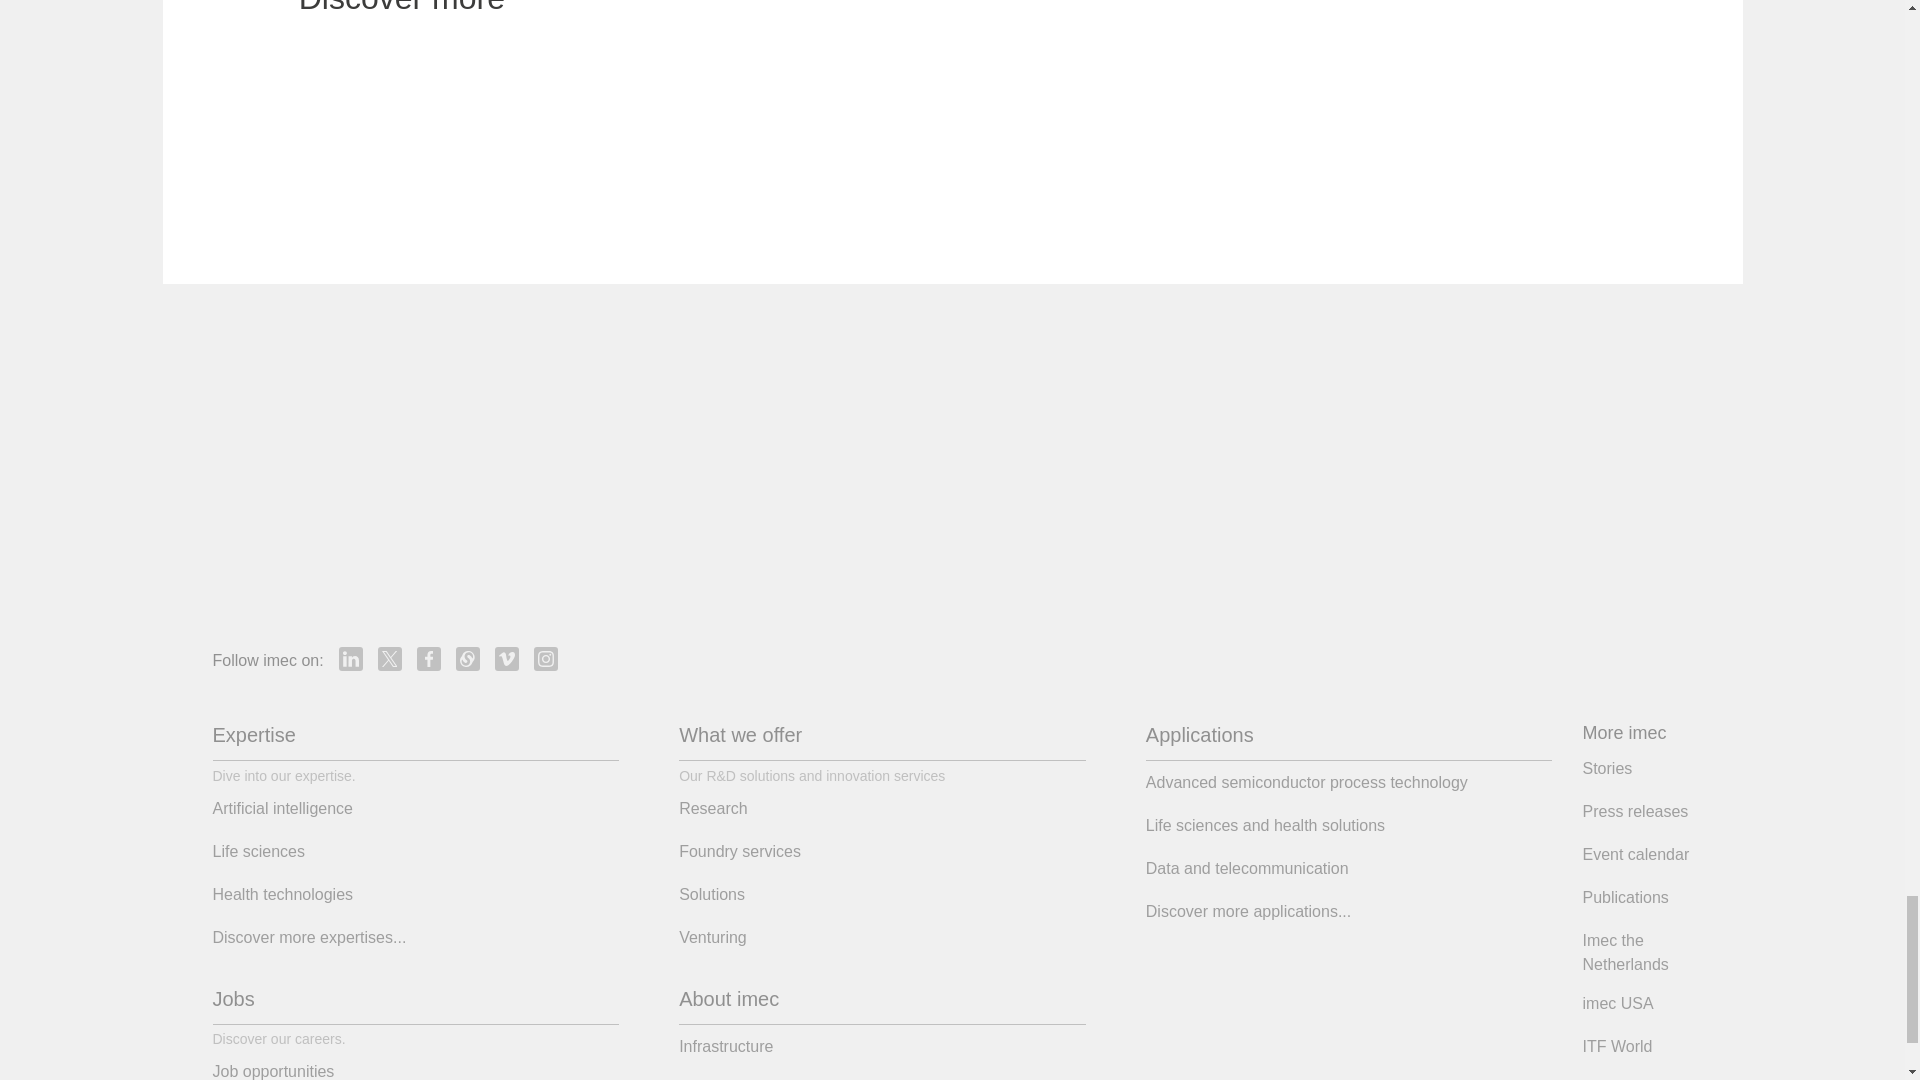 The image size is (1920, 1080). What do you see at coordinates (350, 658) in the screenshot?
I see `LinkedIn` at bounding box center [350, 658].